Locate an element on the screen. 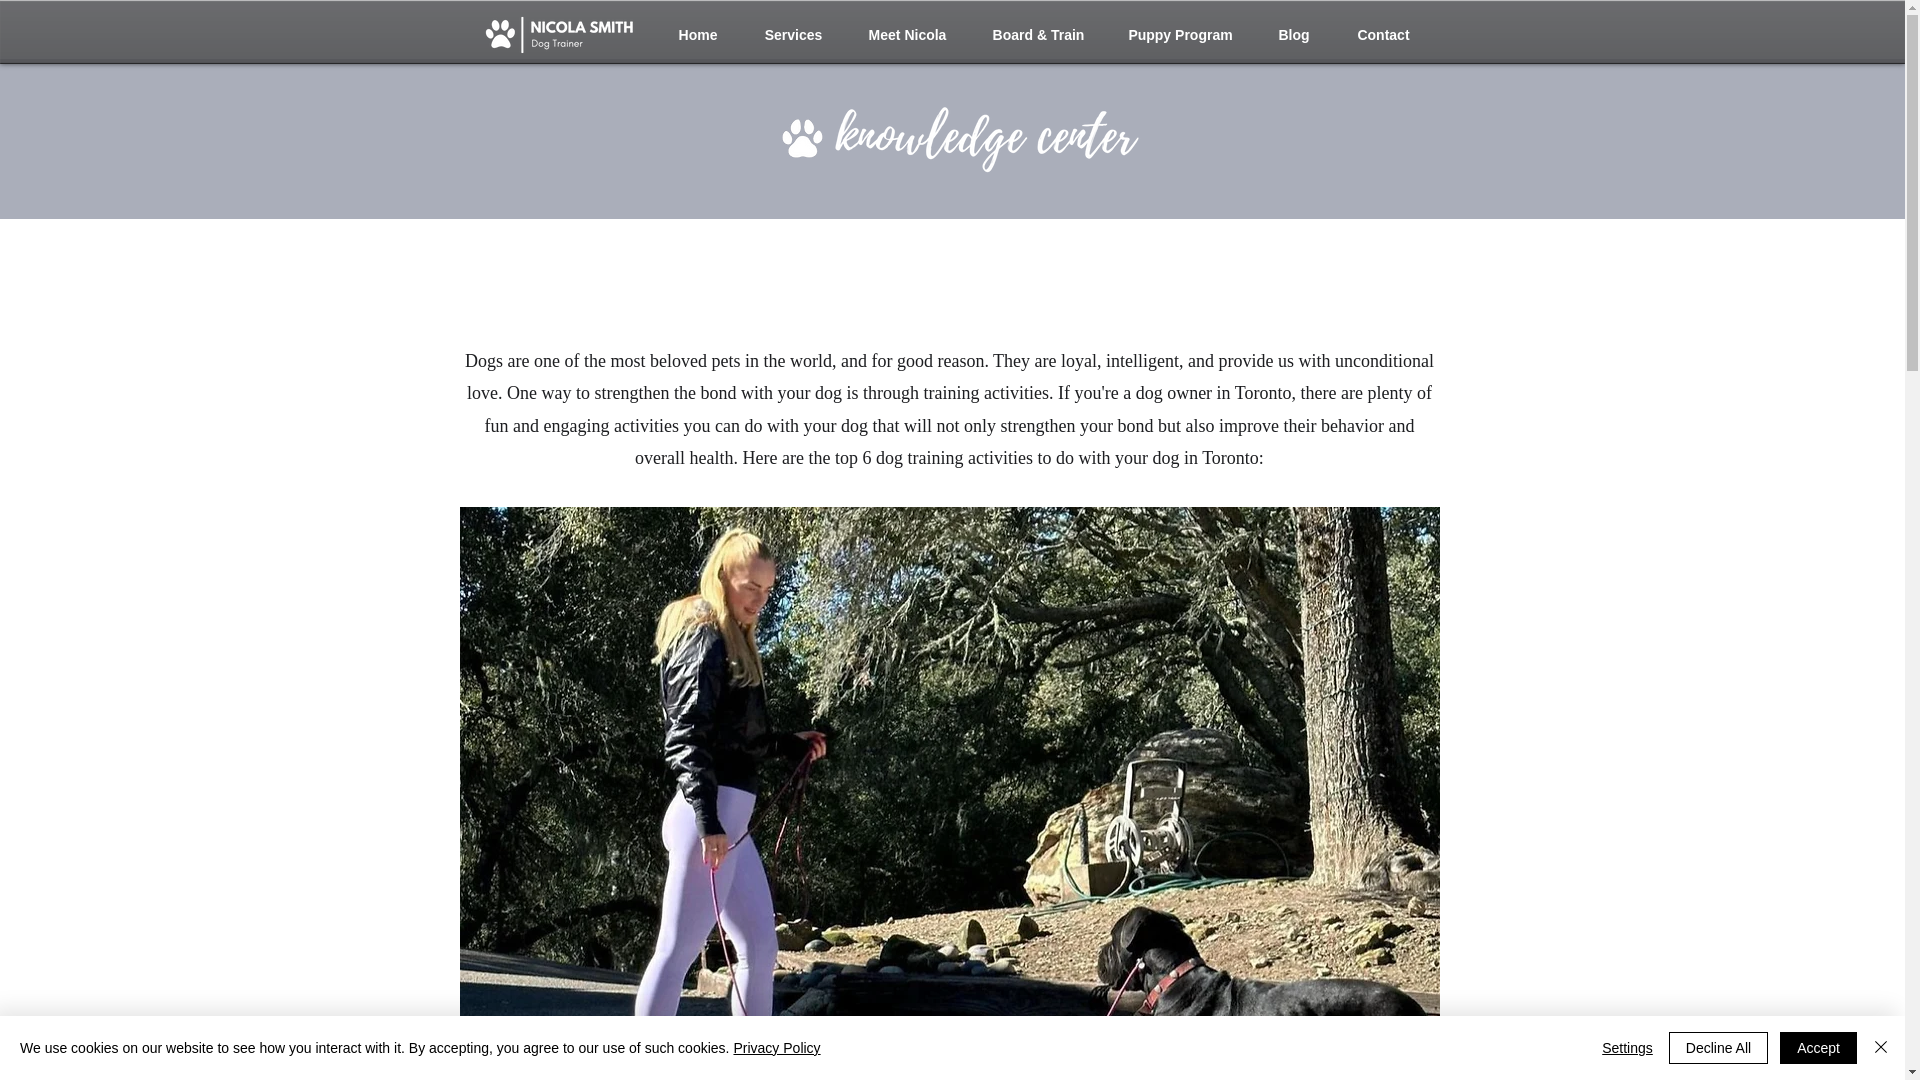 The width and height of the screenshot is (1920, 1080). Puppy Program is located at coordinates (1179, 34).